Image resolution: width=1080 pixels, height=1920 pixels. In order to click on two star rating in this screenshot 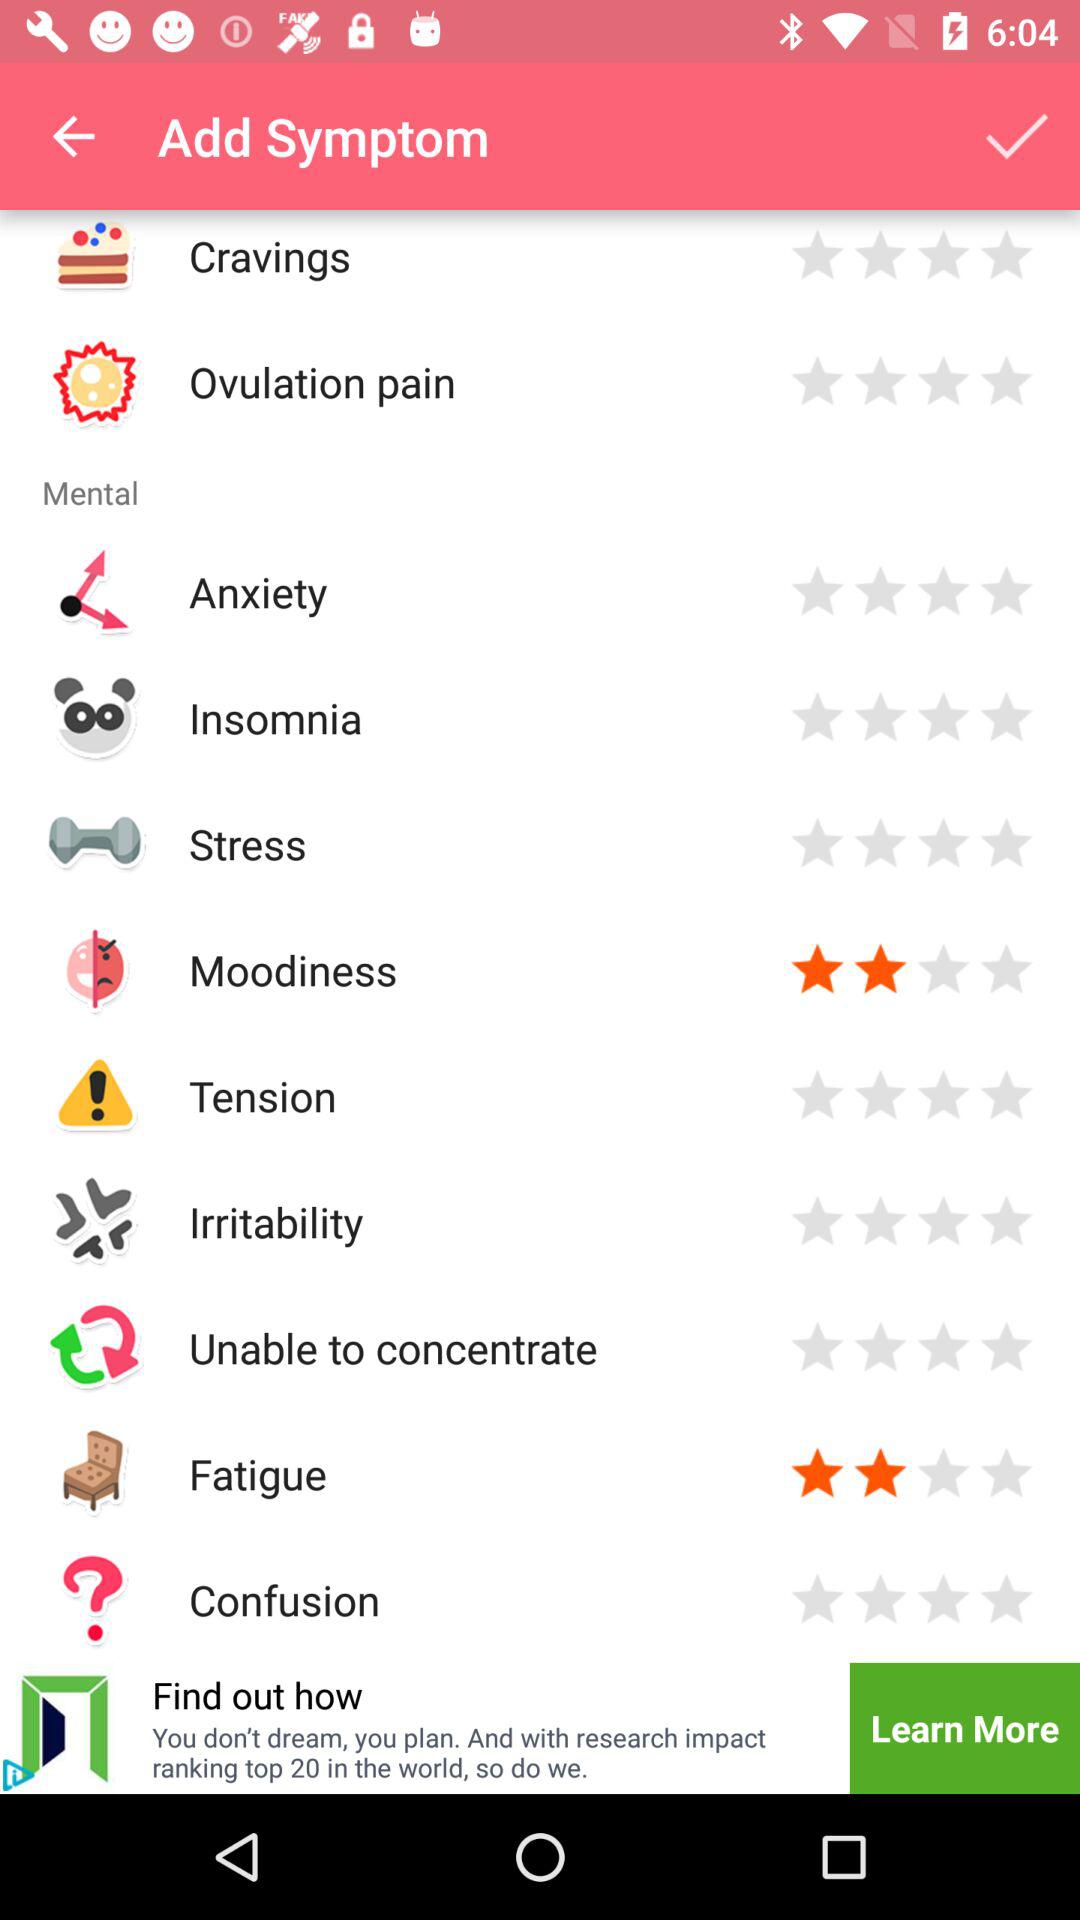, I will do `click(880, 718)`.